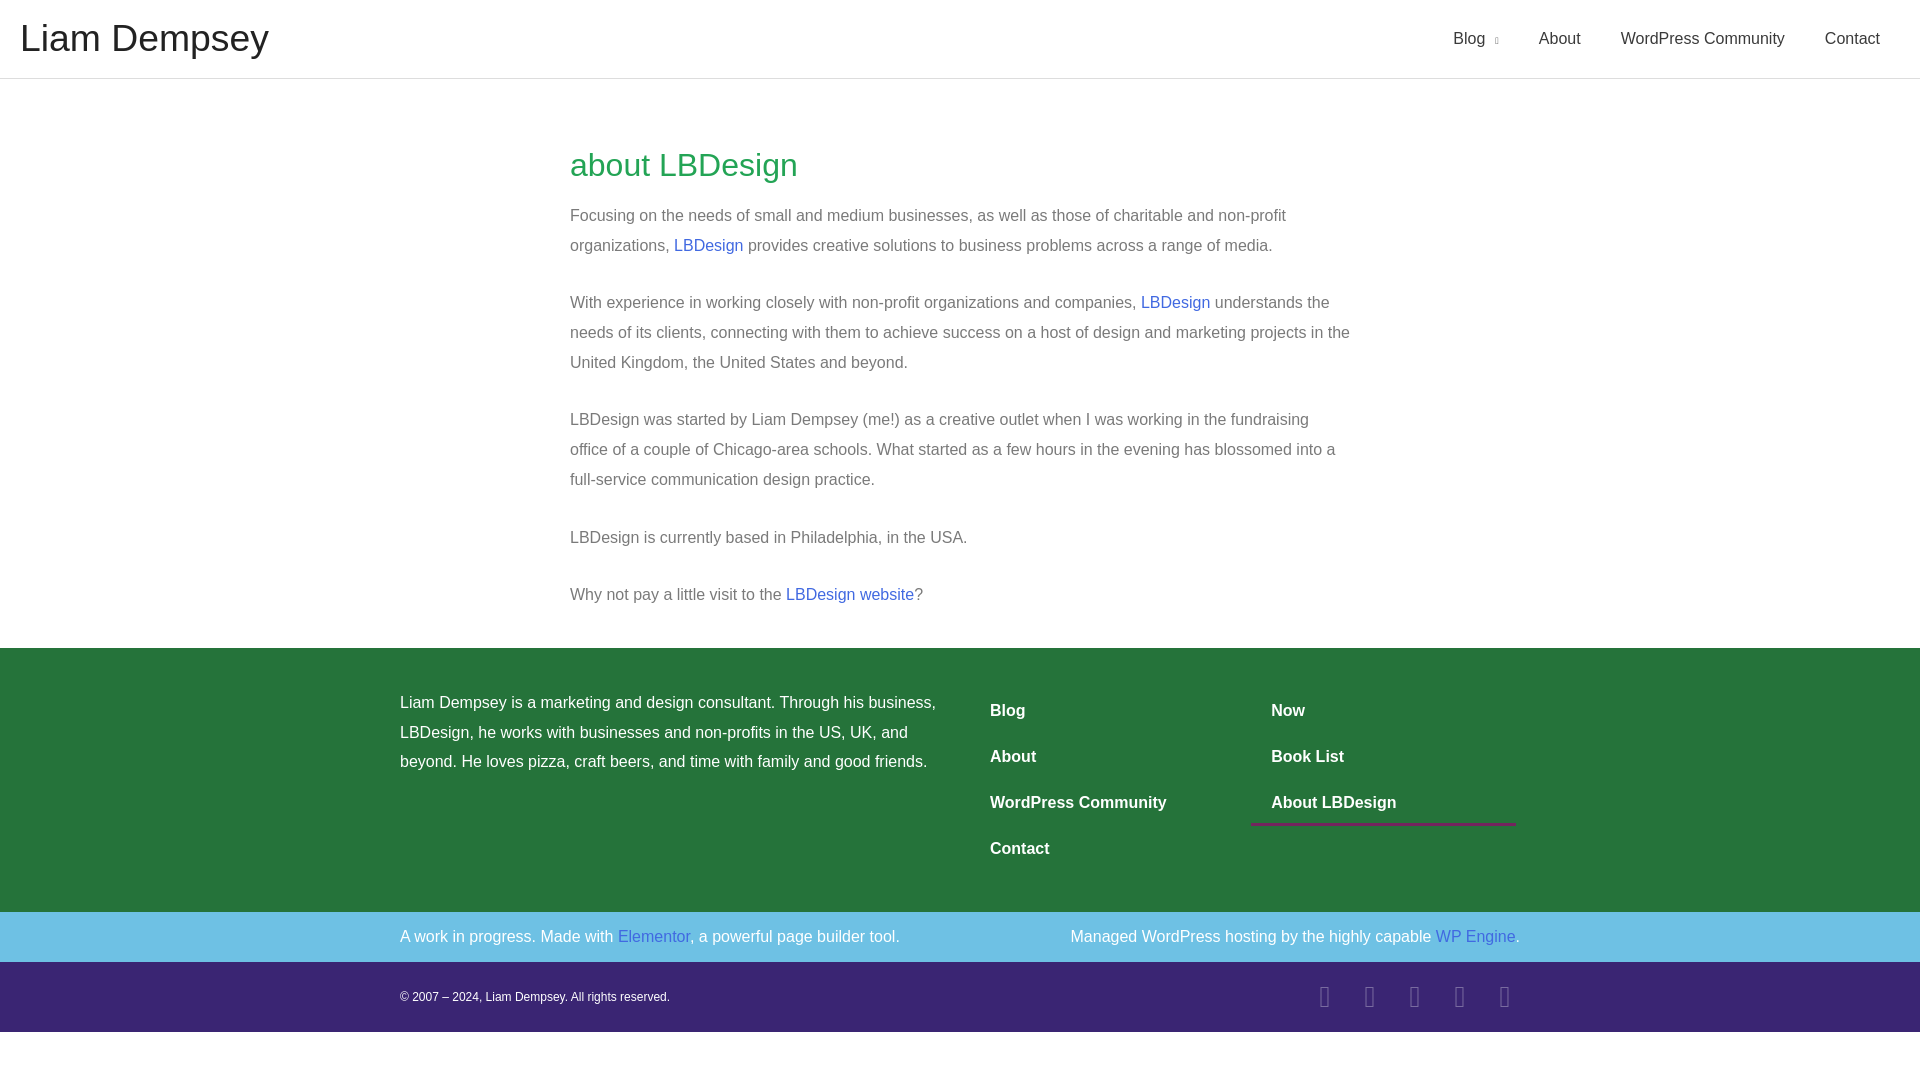 The width and height of the screenshot is (1920, 1080). What do you see at coordinates (1475, 38) in the screenshot?
I see `Blog` at bounding box center [1475, 38].